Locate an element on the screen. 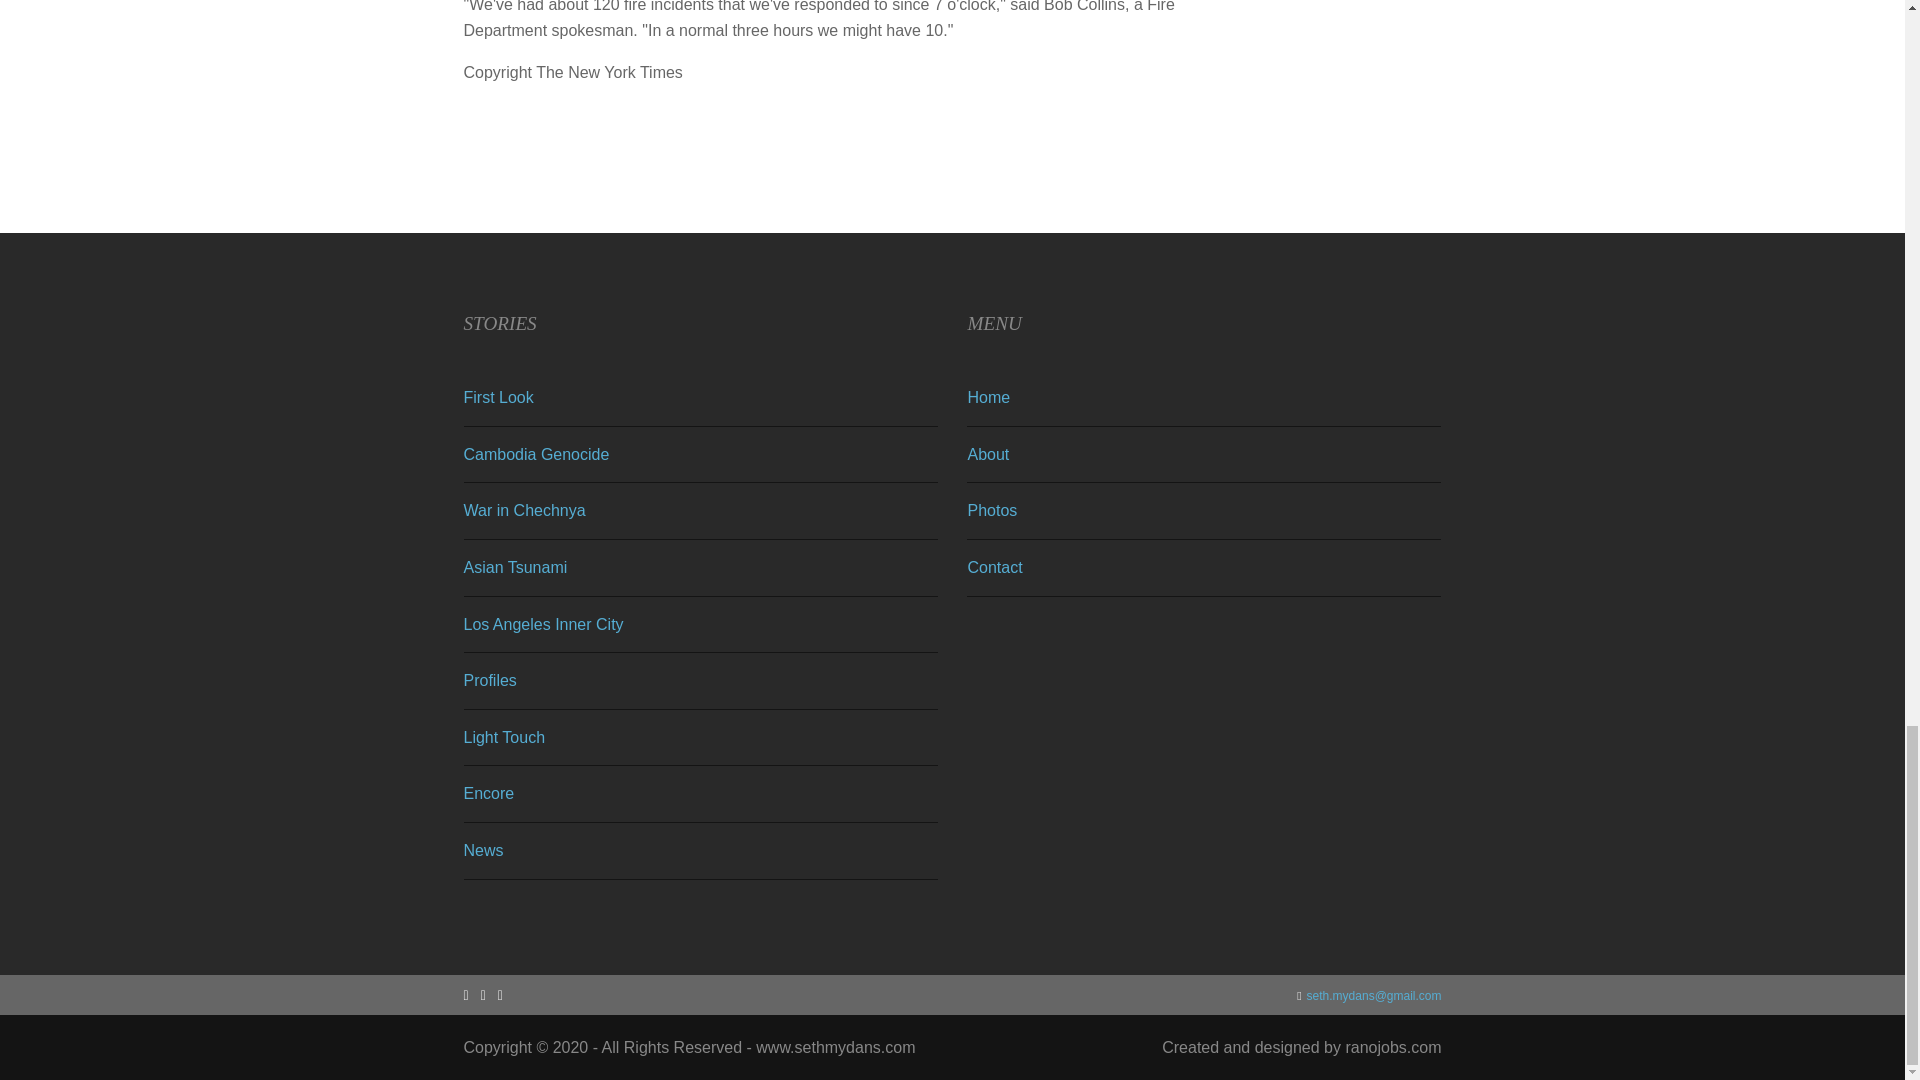  Profiles is located at coordinates (490, 680).